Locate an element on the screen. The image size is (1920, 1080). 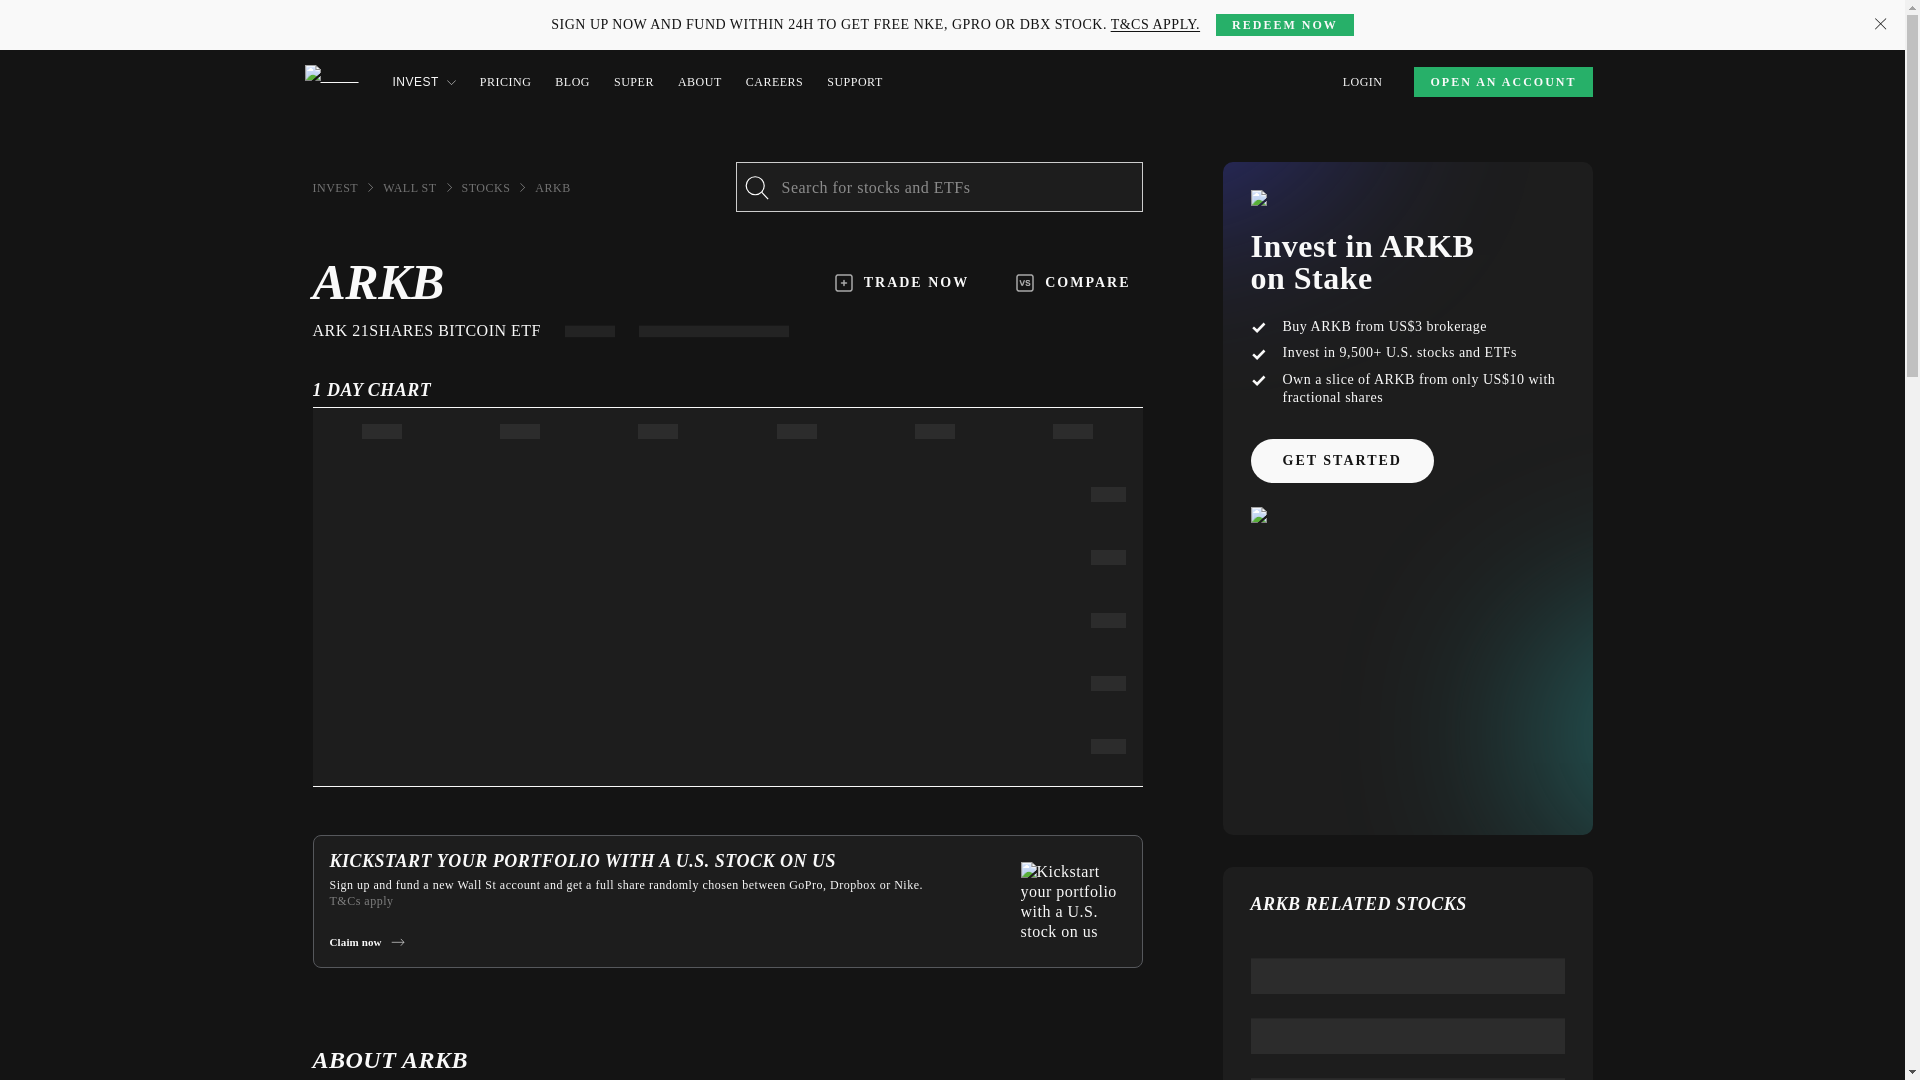
Learn more is located at coordinates (450, 12).